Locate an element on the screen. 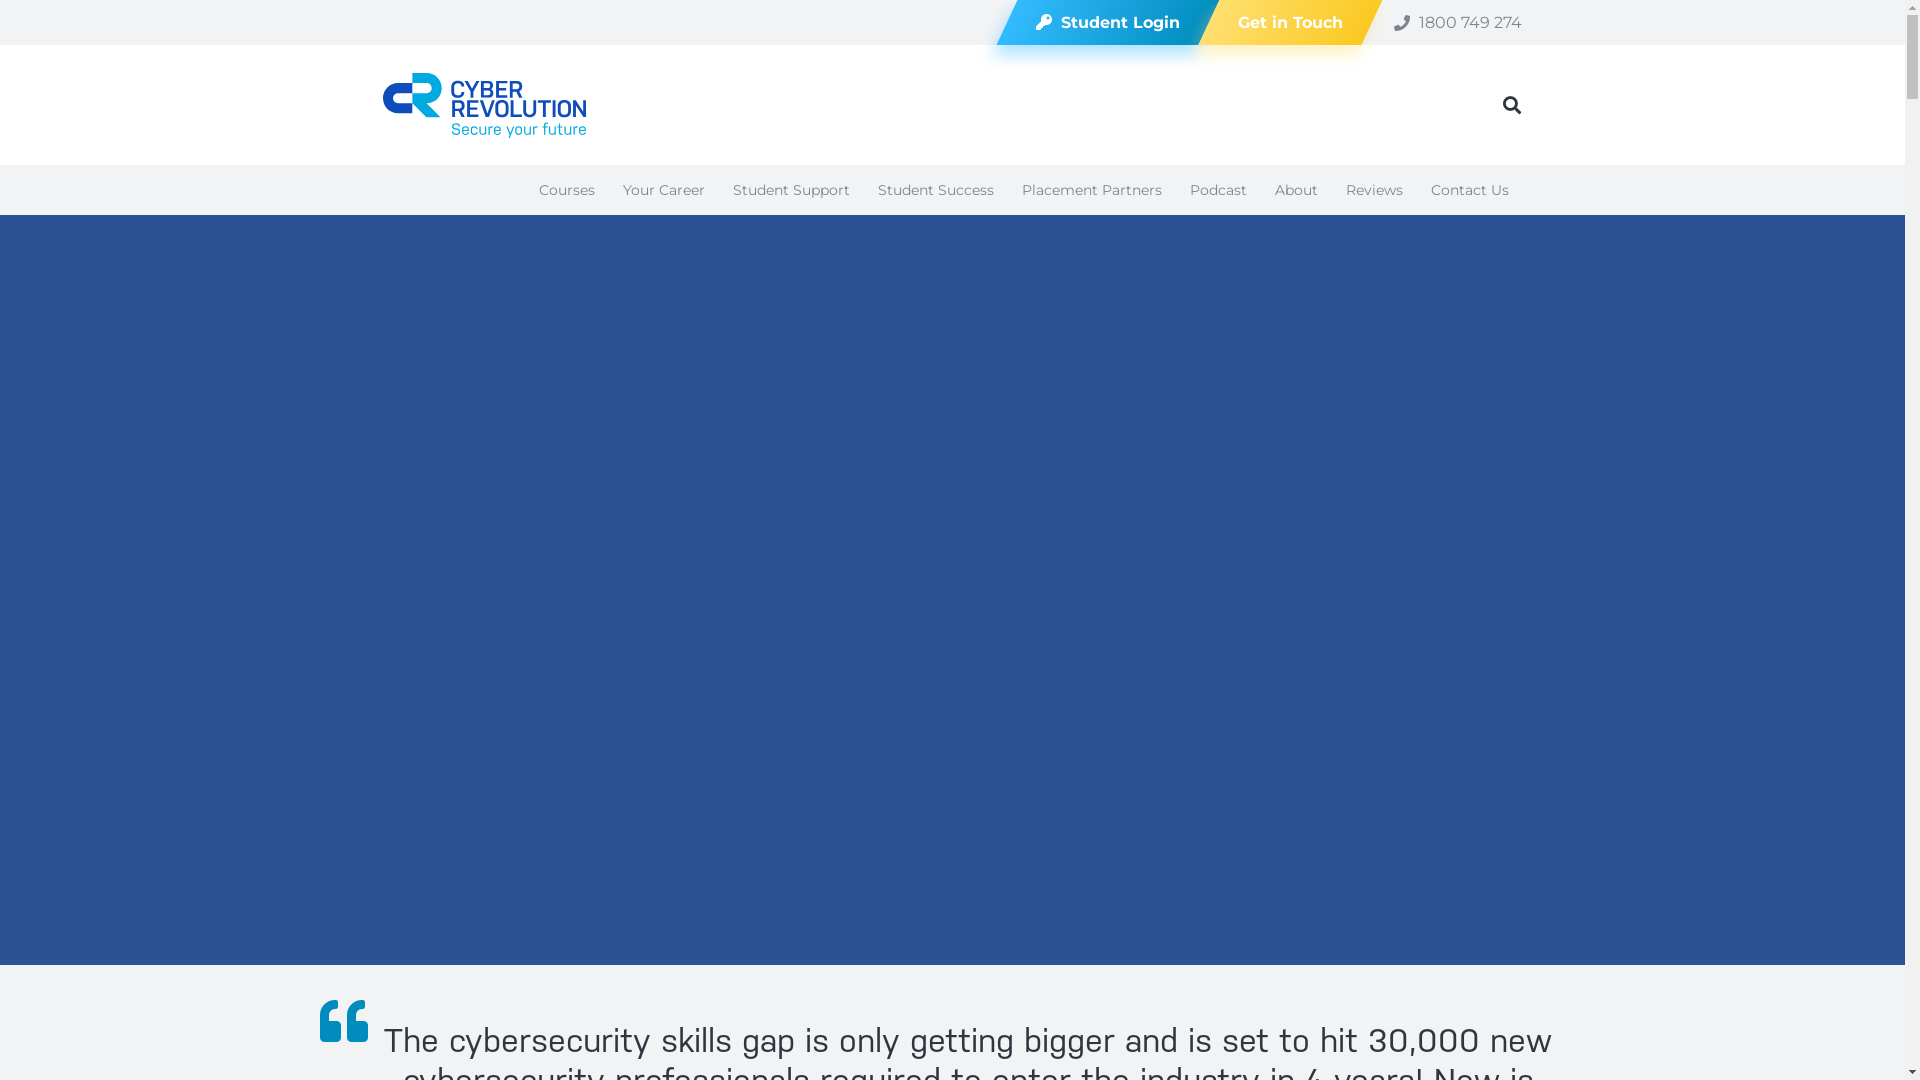  1800 749 274 is located at coordinates (1458, 22).